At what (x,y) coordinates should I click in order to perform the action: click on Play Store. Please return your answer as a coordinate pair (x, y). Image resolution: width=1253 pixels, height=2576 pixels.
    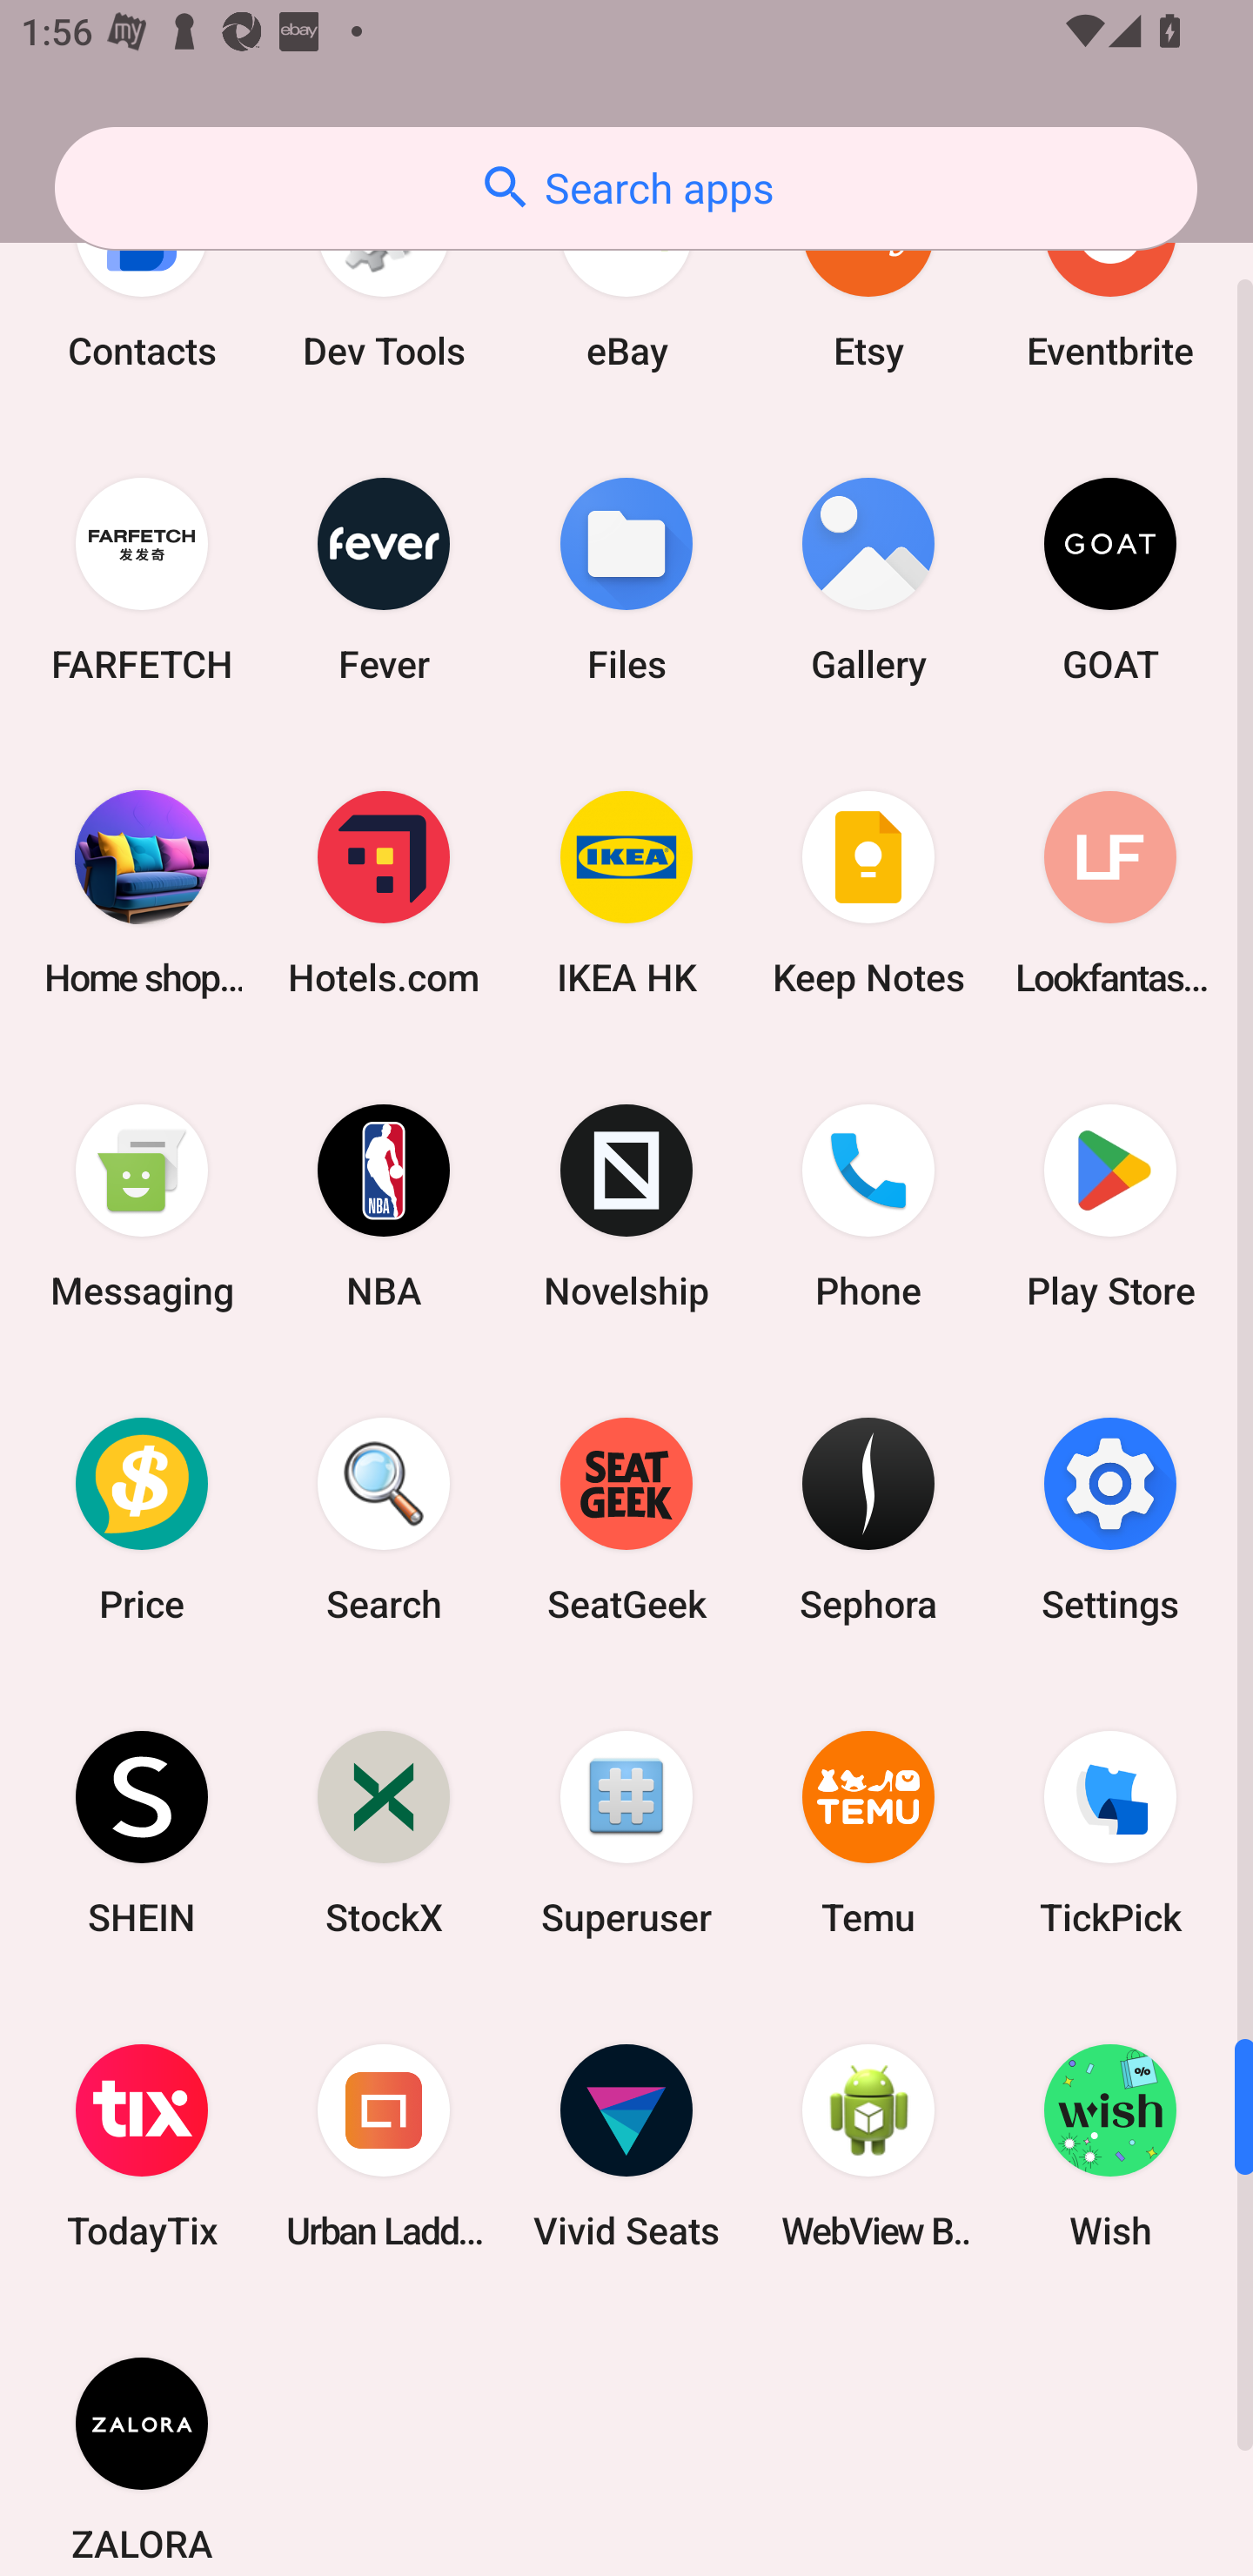
    Looking at the image, I should click on (1110, 1204).